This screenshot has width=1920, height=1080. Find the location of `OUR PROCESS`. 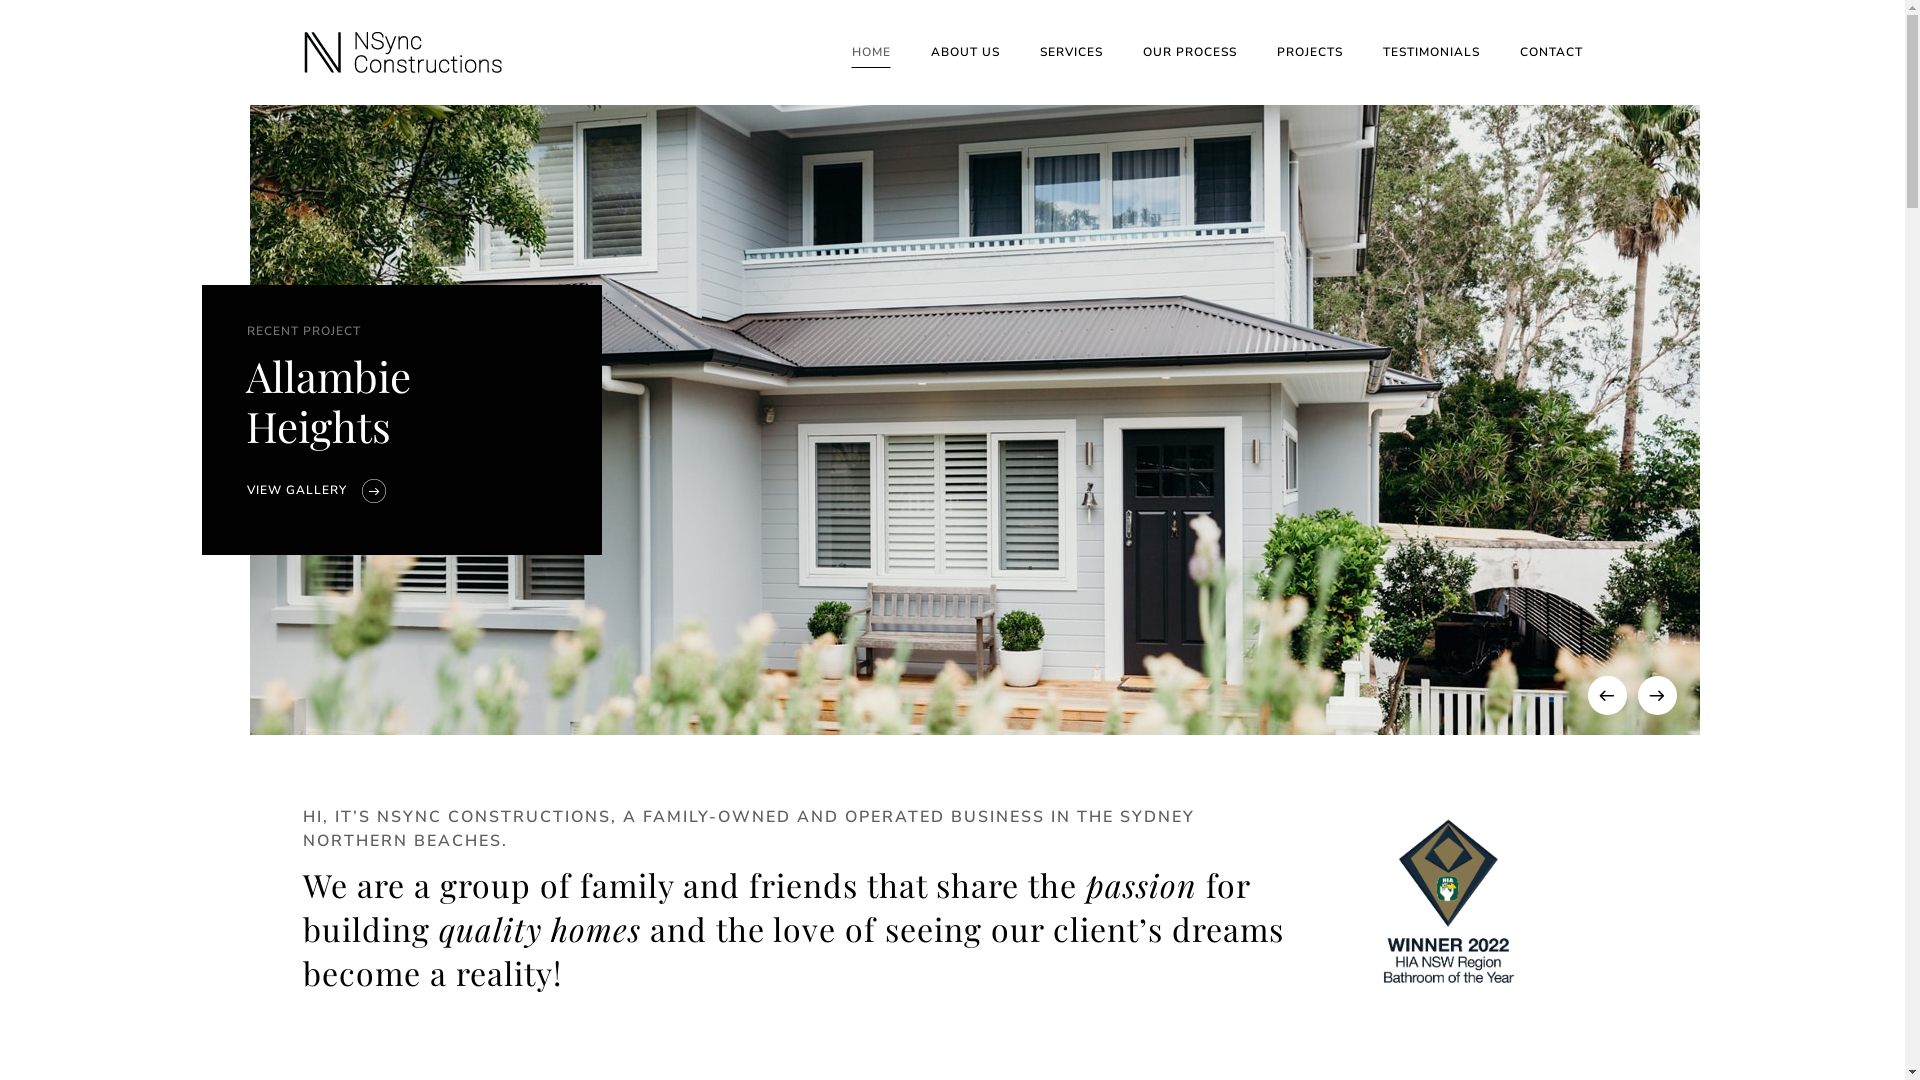

OUR PROCESS is located at coordinates (1189, 52).